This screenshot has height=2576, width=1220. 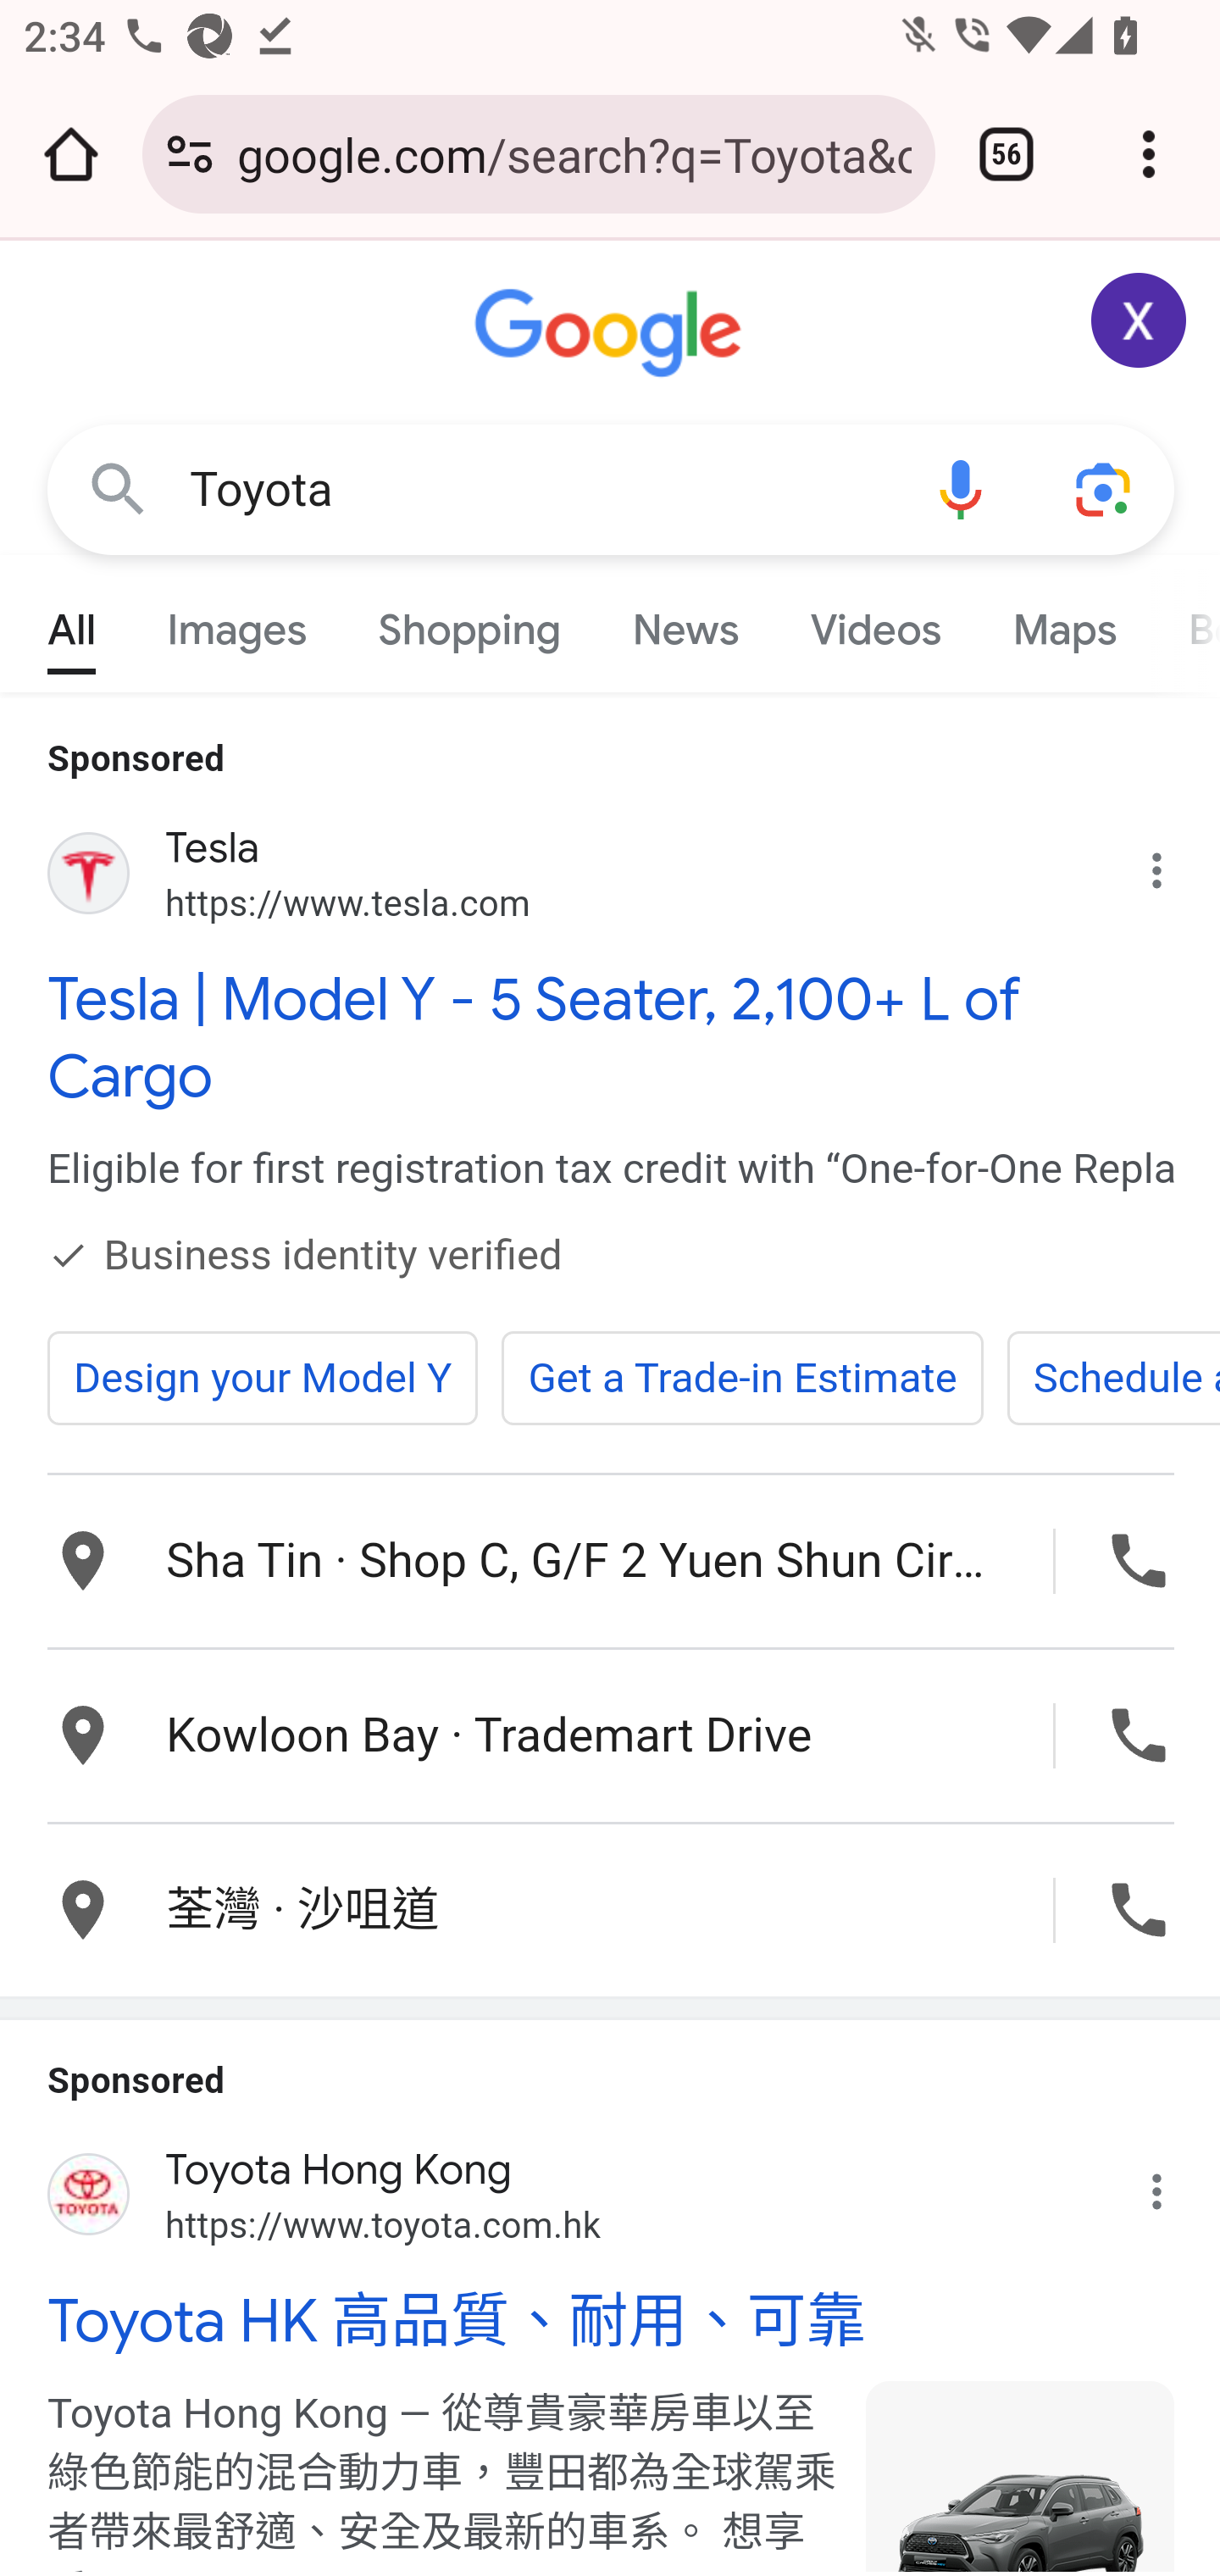 I want to click on News, so click(x=686, y=622).